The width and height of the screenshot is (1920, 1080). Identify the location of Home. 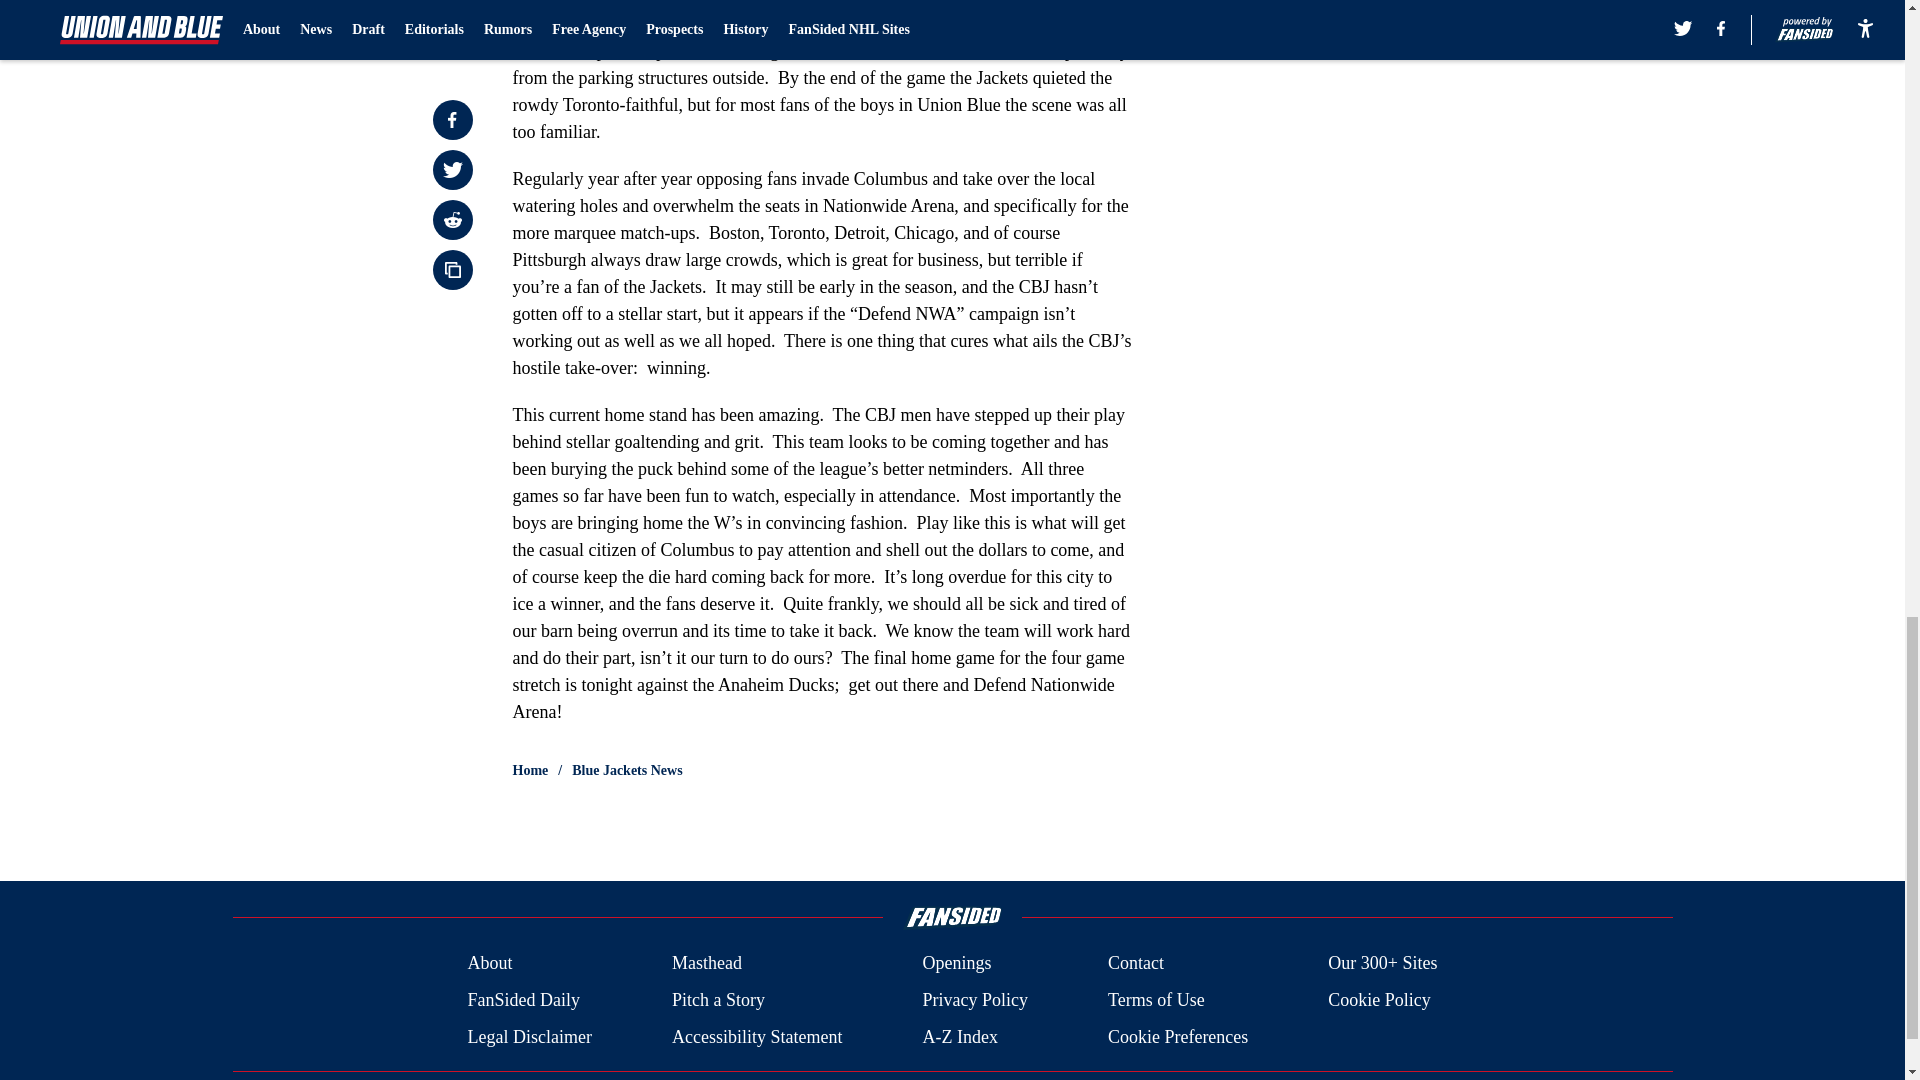
(530, 770).